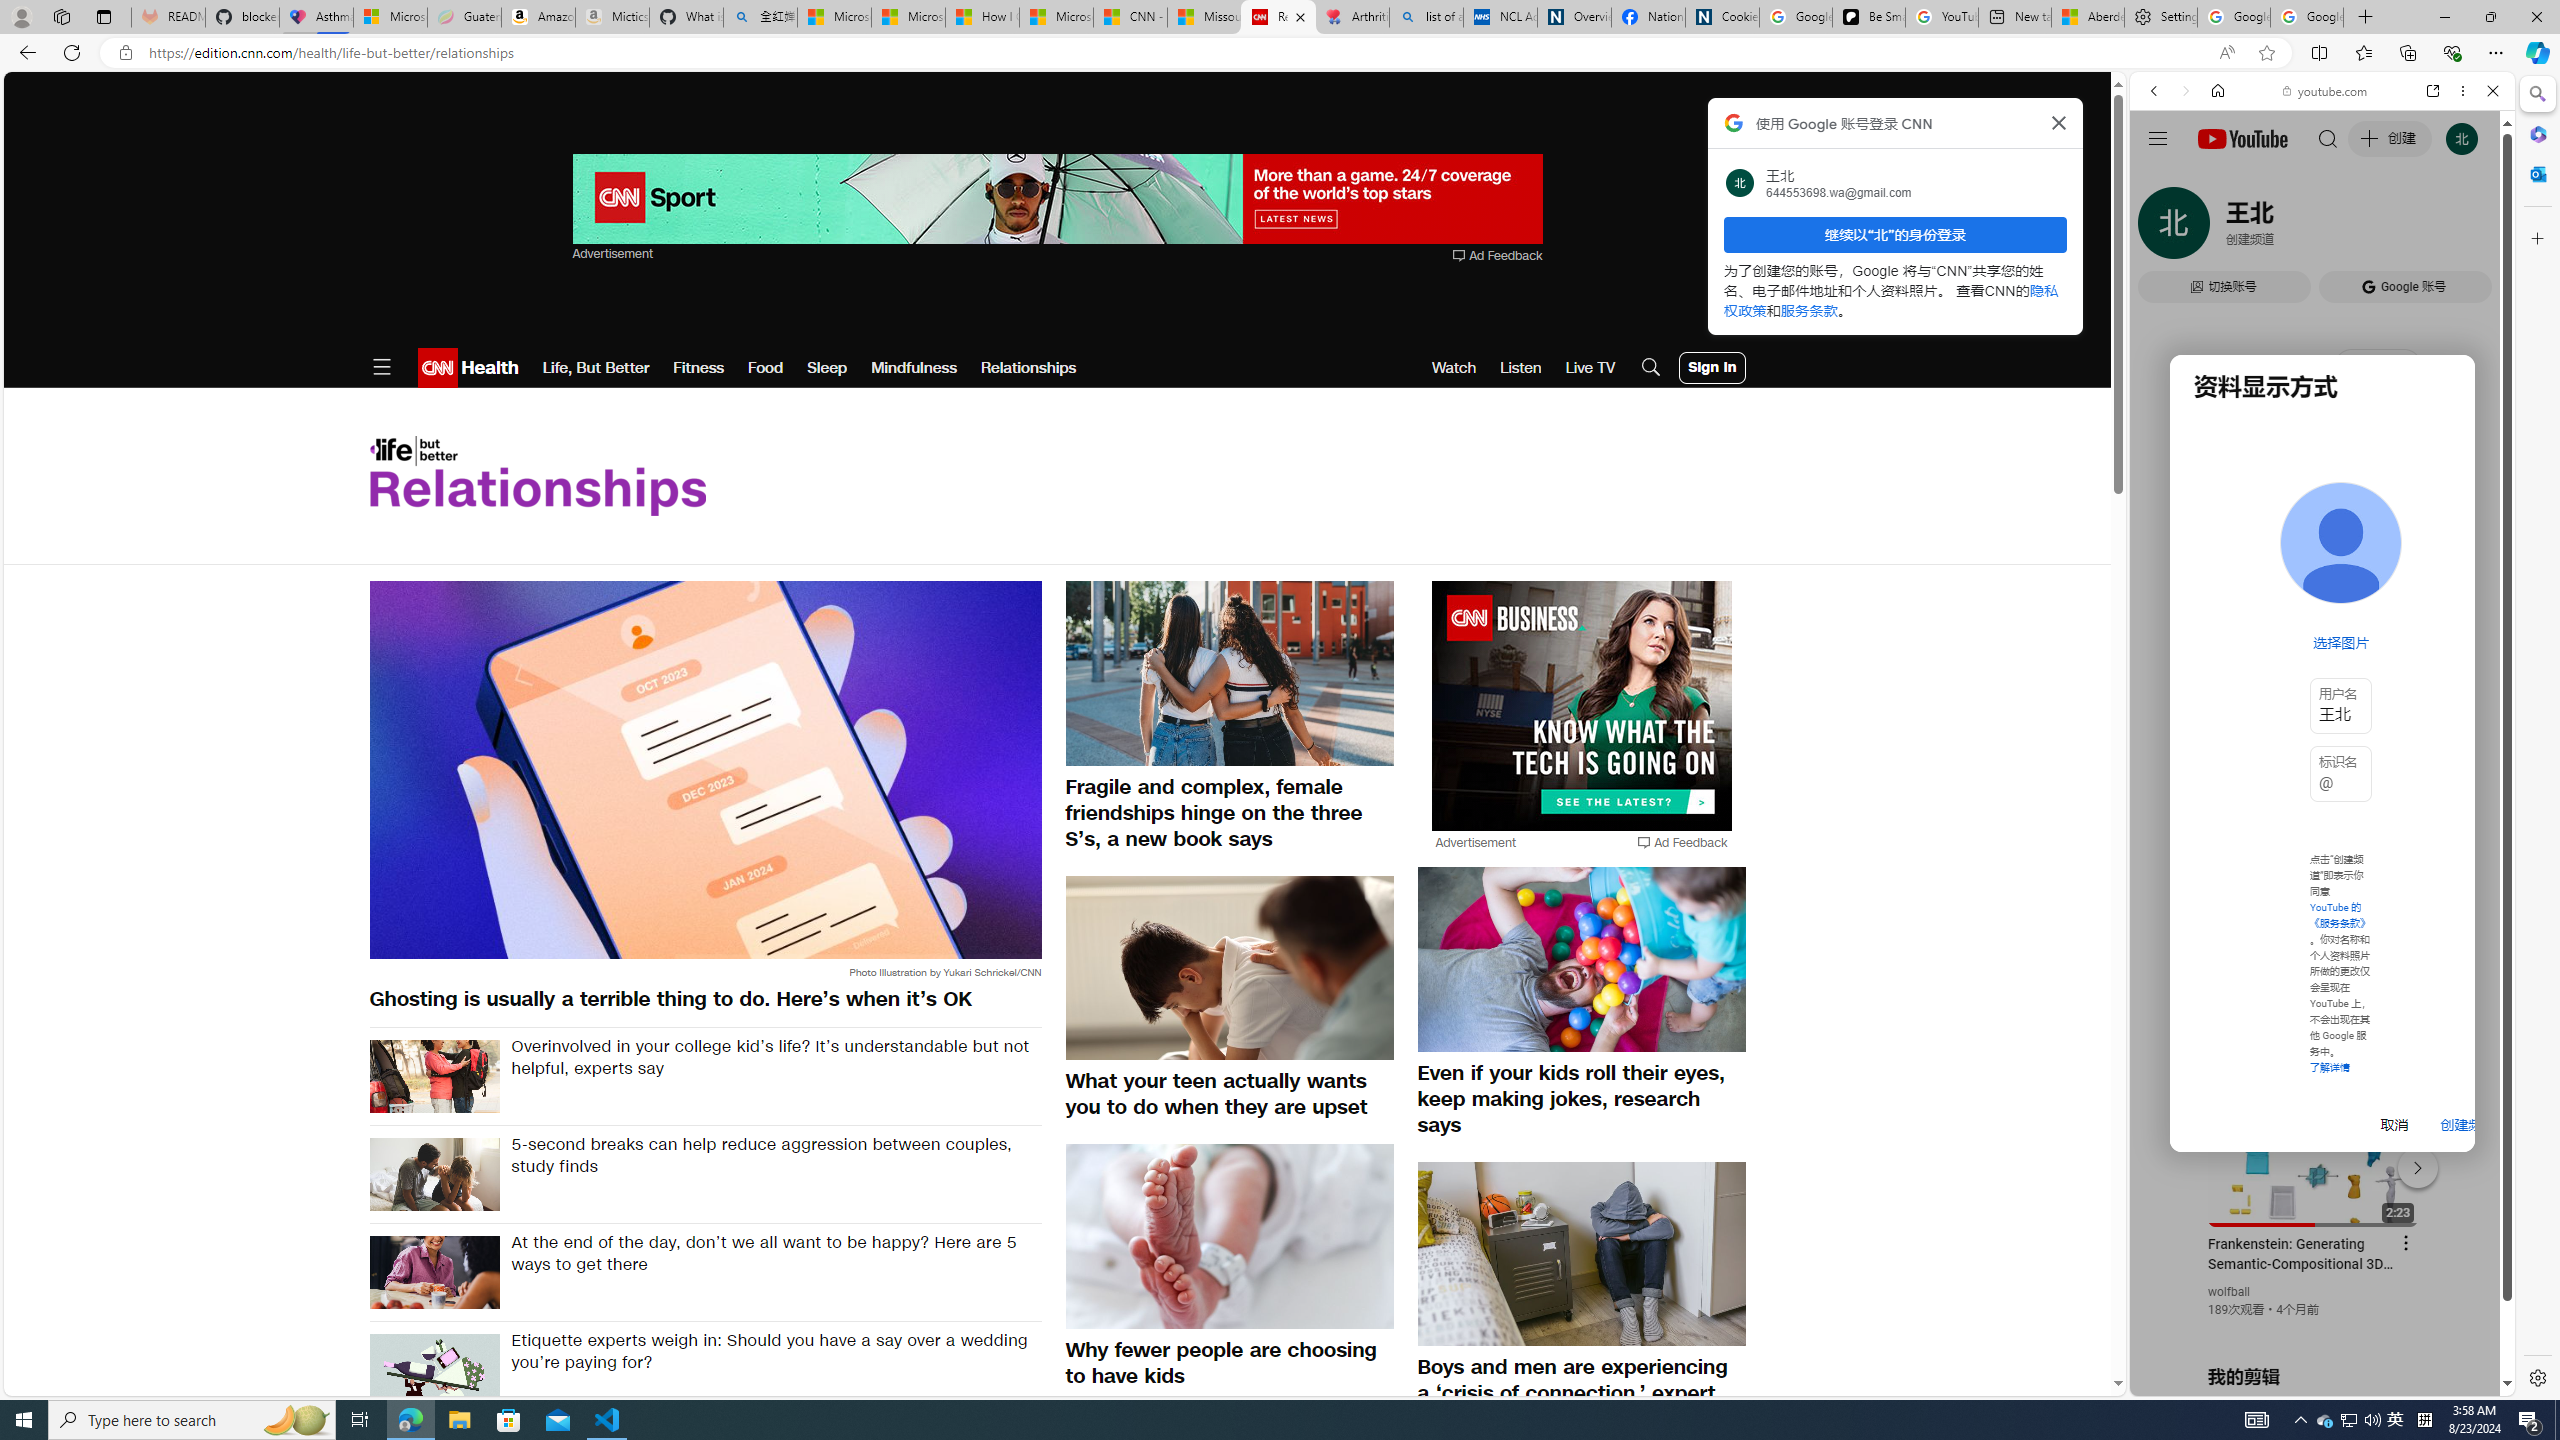 This screenshot has width=2560, height=1440. Describe the element at coordinates (2374, 228) in the screenshot. I see `Search Filter, Search Tools` at that location.